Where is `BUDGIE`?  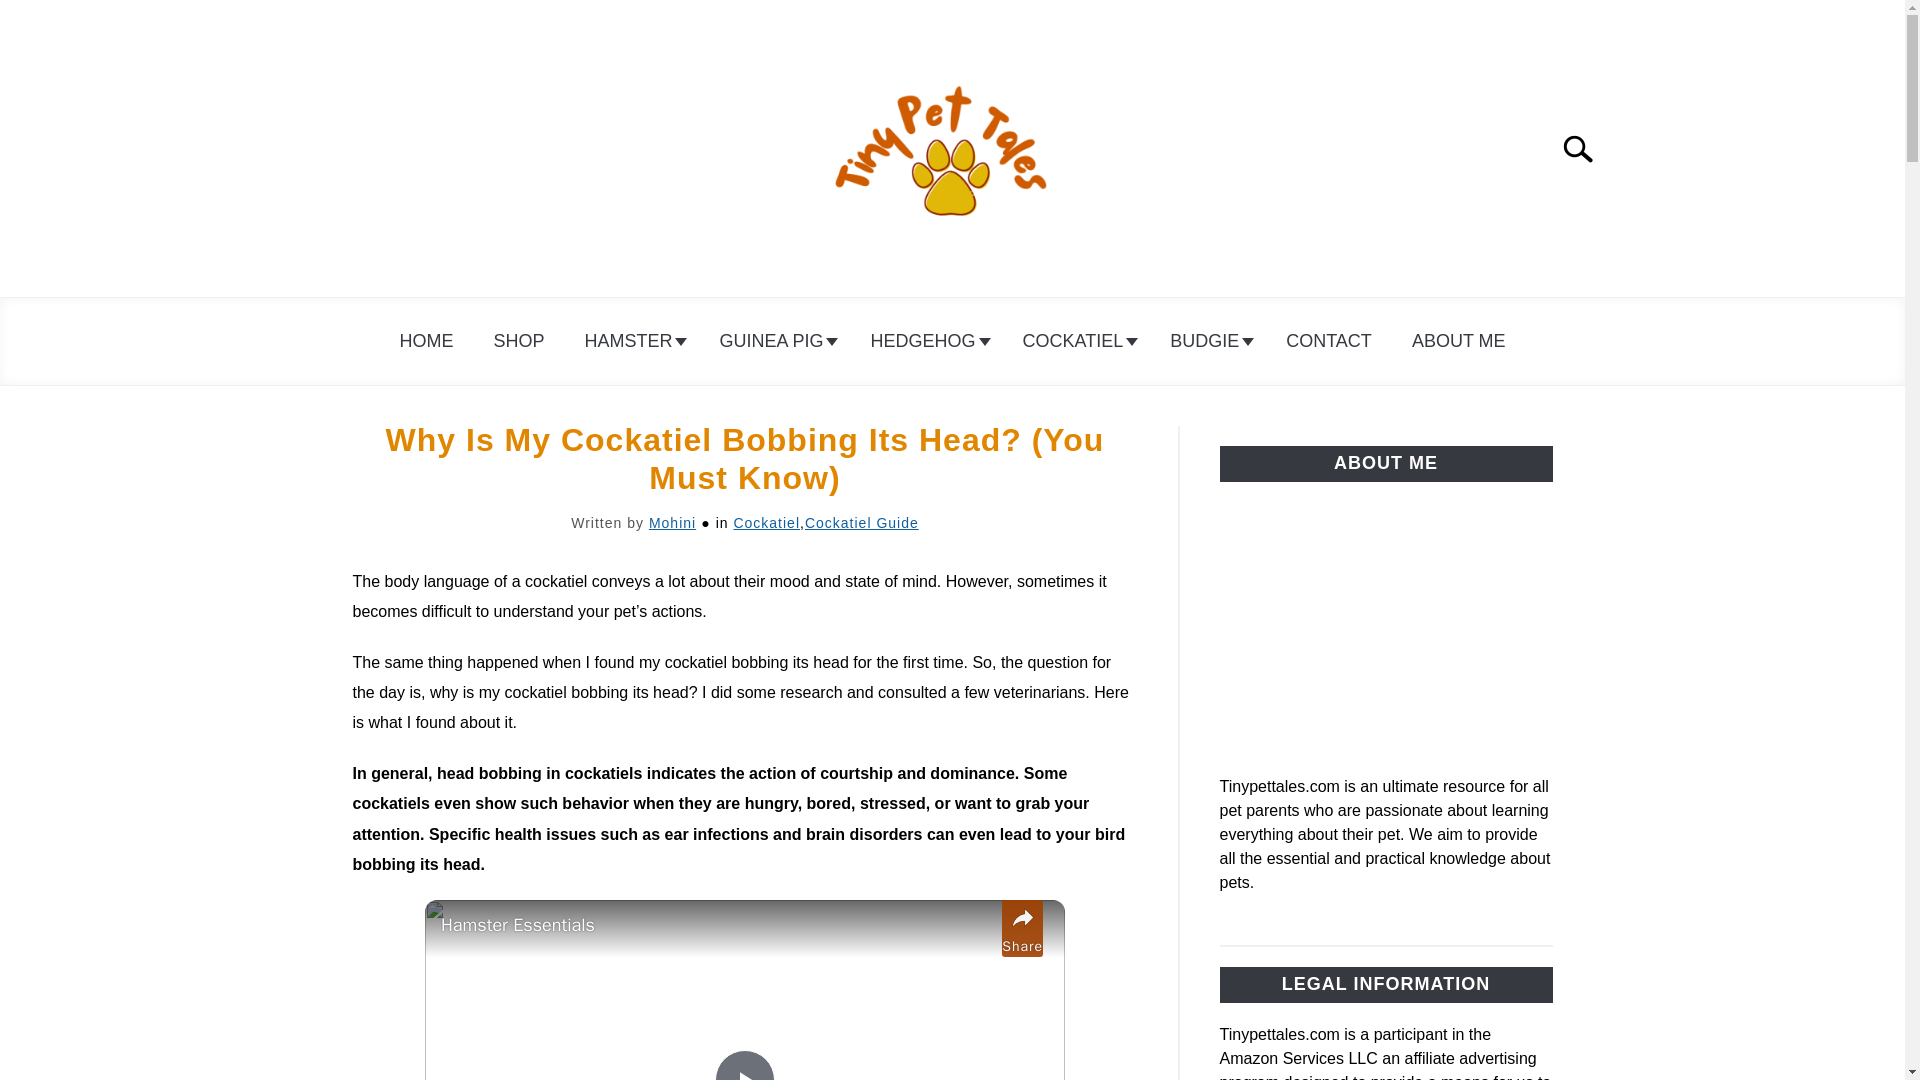
BUDGIE is located at coordinates (1208, 341).